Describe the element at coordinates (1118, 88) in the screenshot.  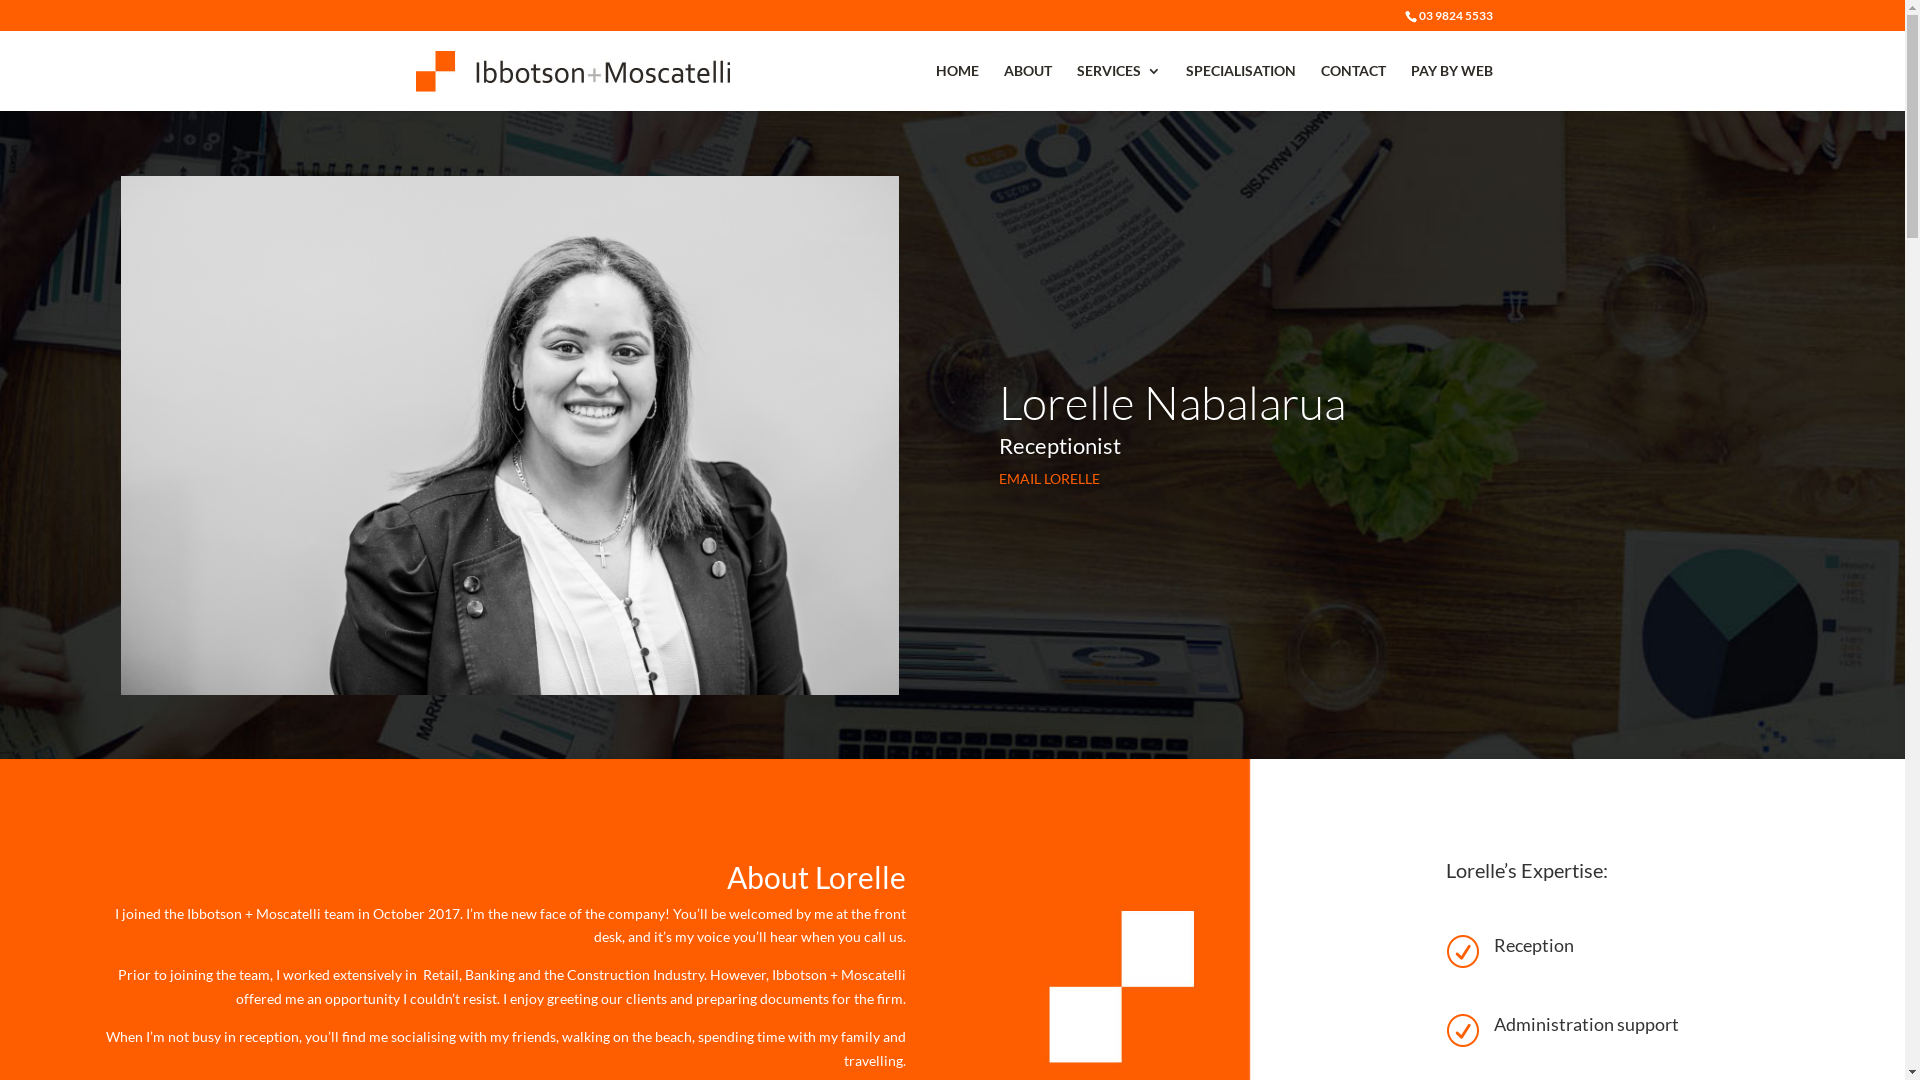
I see `SERVICES` at that location.